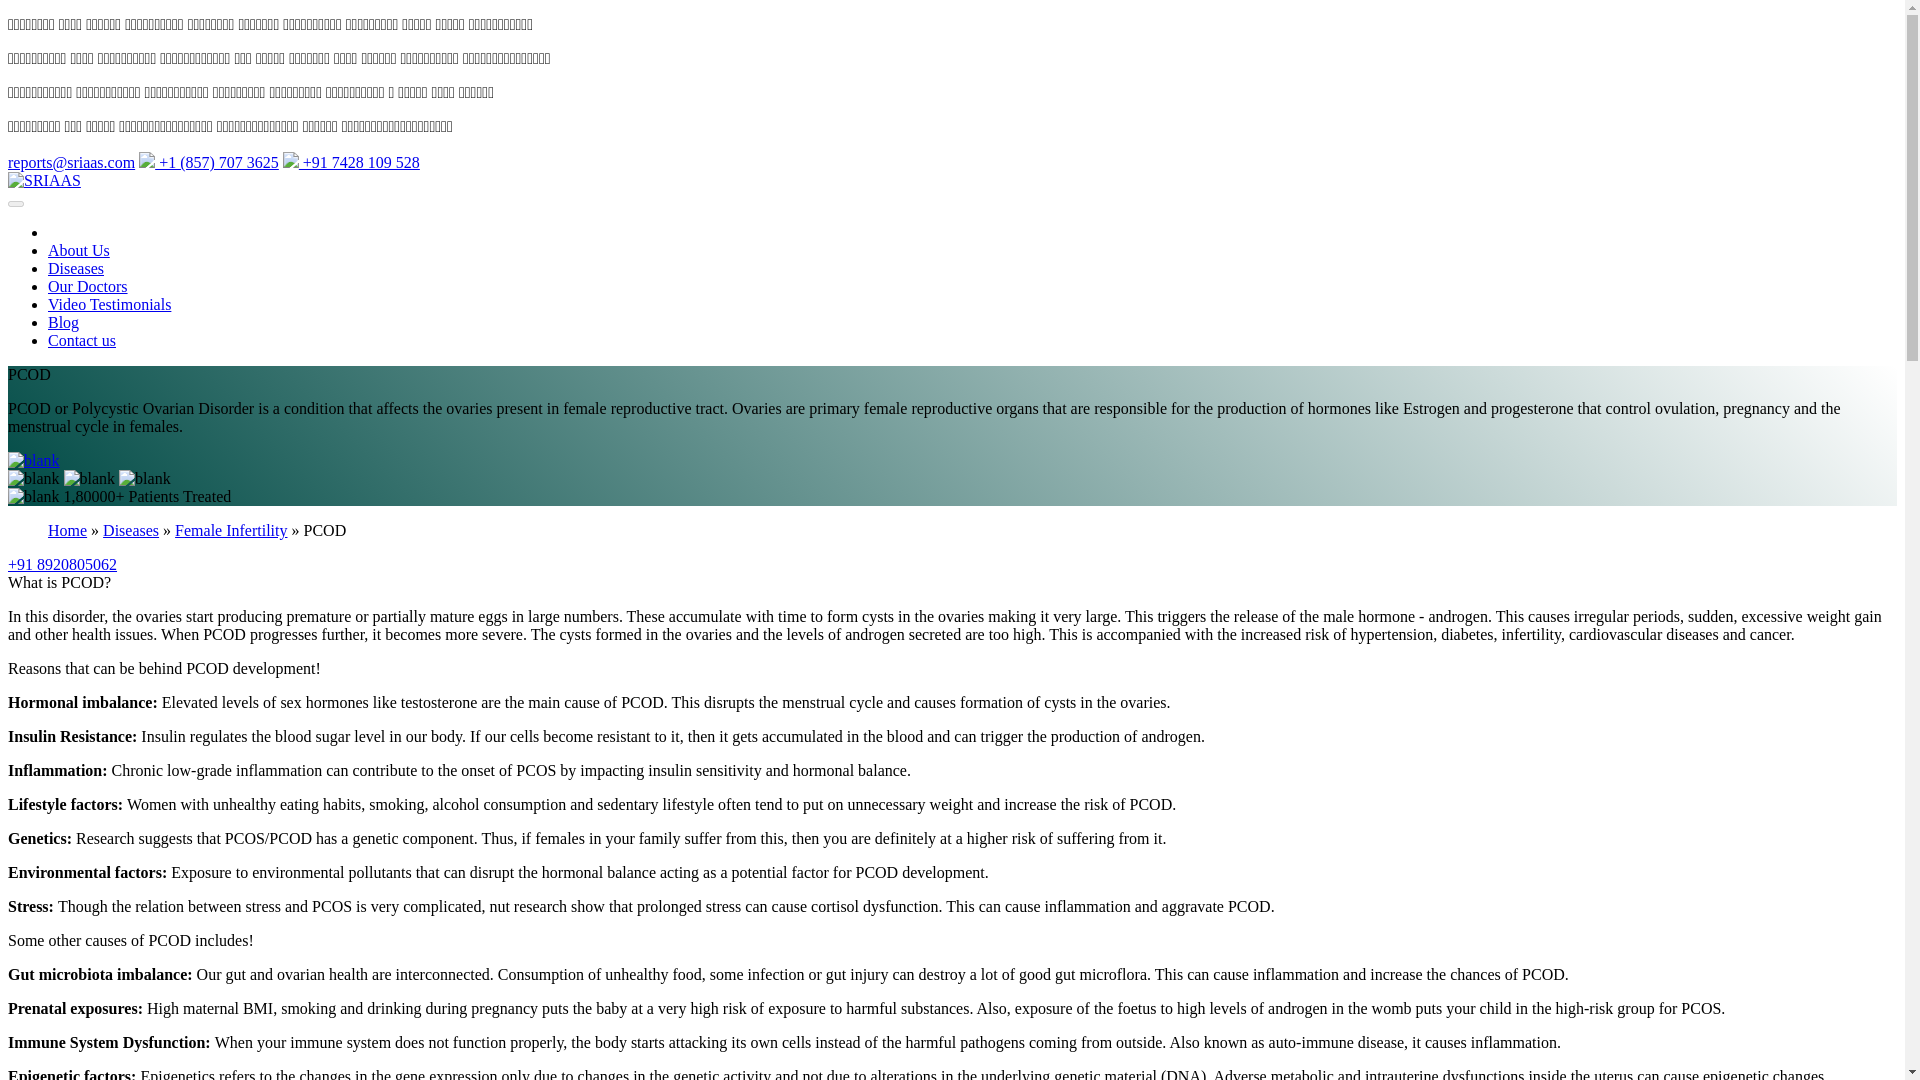  I want to click on Female Infertility, so click(230, 530).